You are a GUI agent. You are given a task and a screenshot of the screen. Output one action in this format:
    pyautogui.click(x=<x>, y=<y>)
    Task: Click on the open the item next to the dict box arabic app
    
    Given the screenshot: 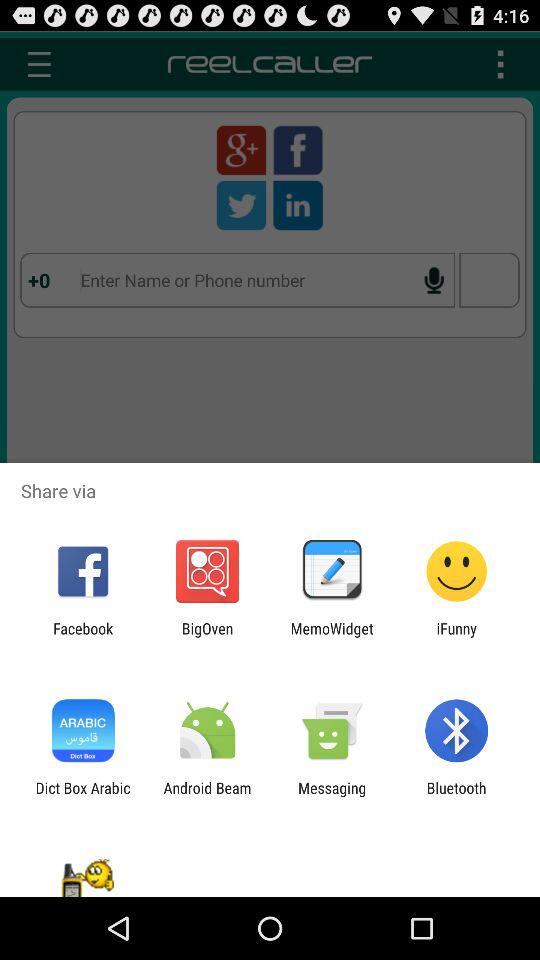 What is the action you would take?
    pyautogui.click(x=207, y=796)
    